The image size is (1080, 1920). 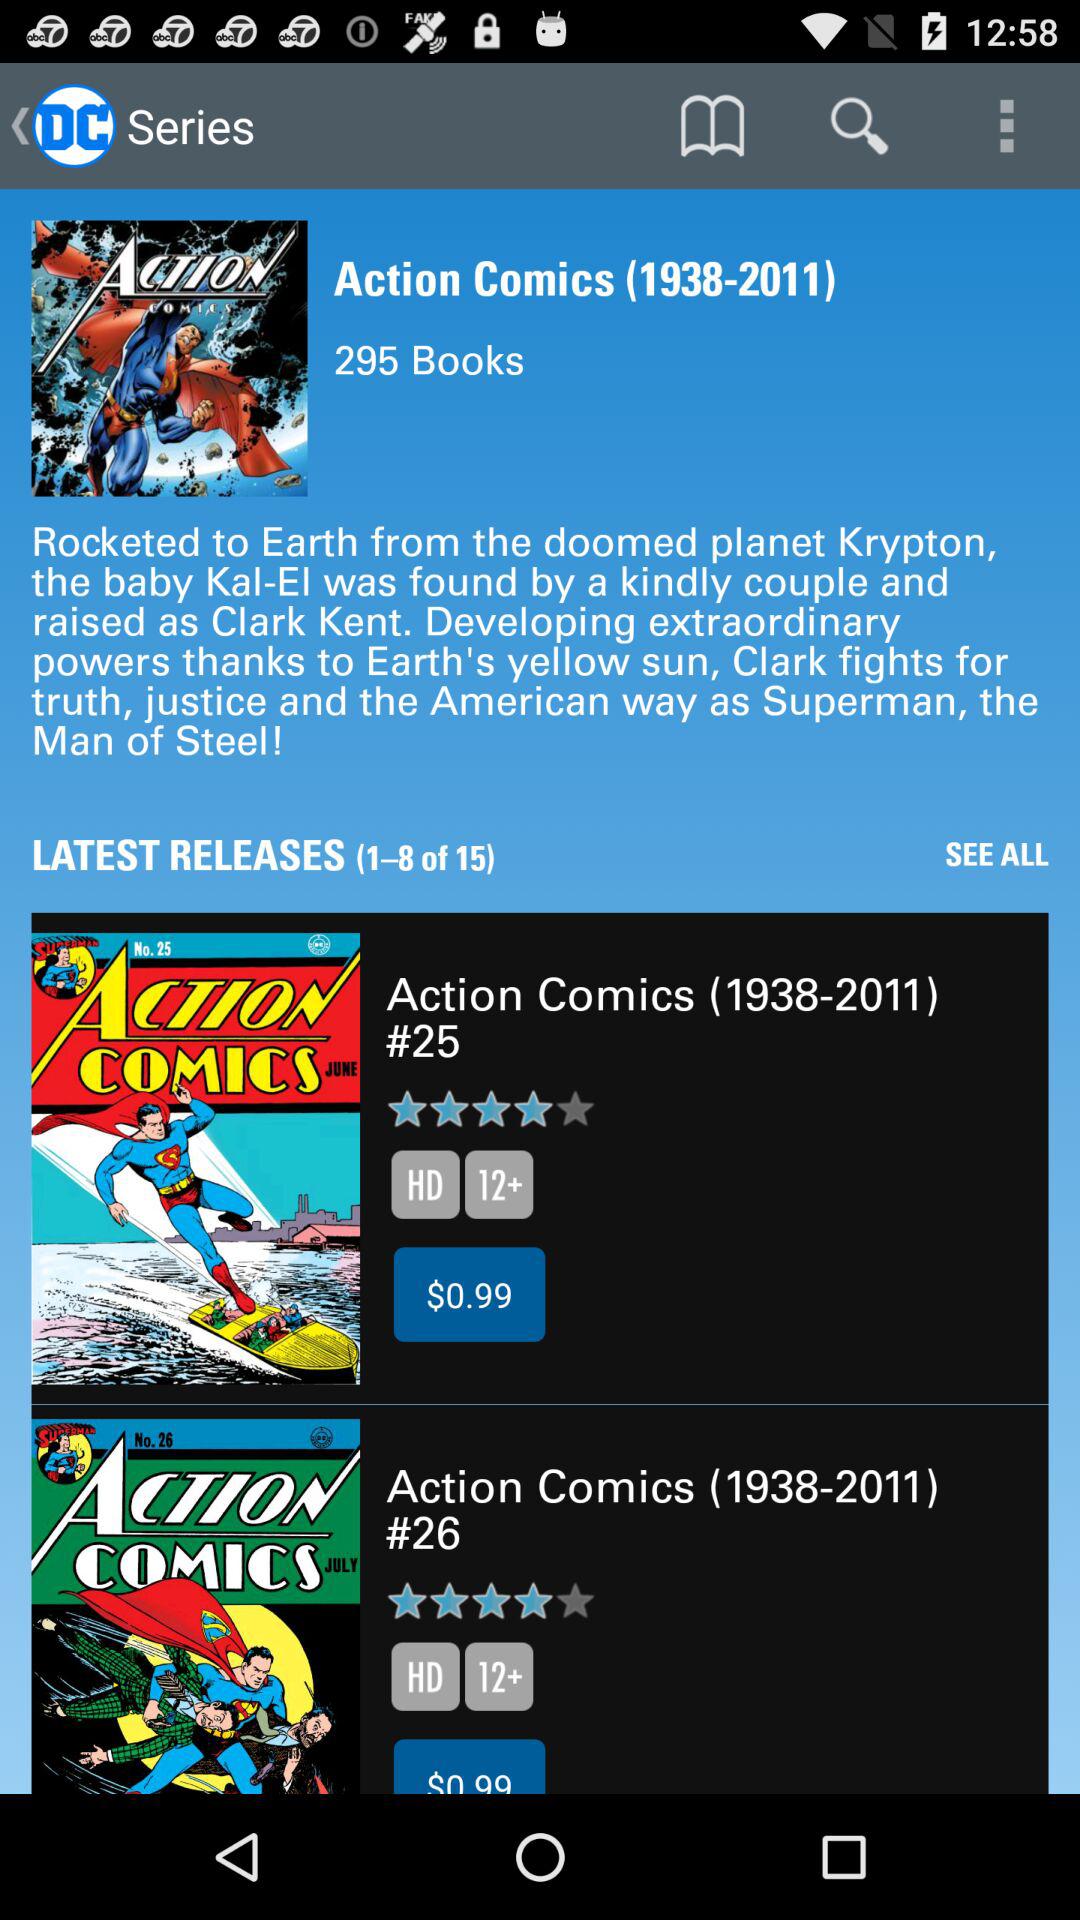 I want to click on press the item to the right of series icon, so click(x=712, y=126).